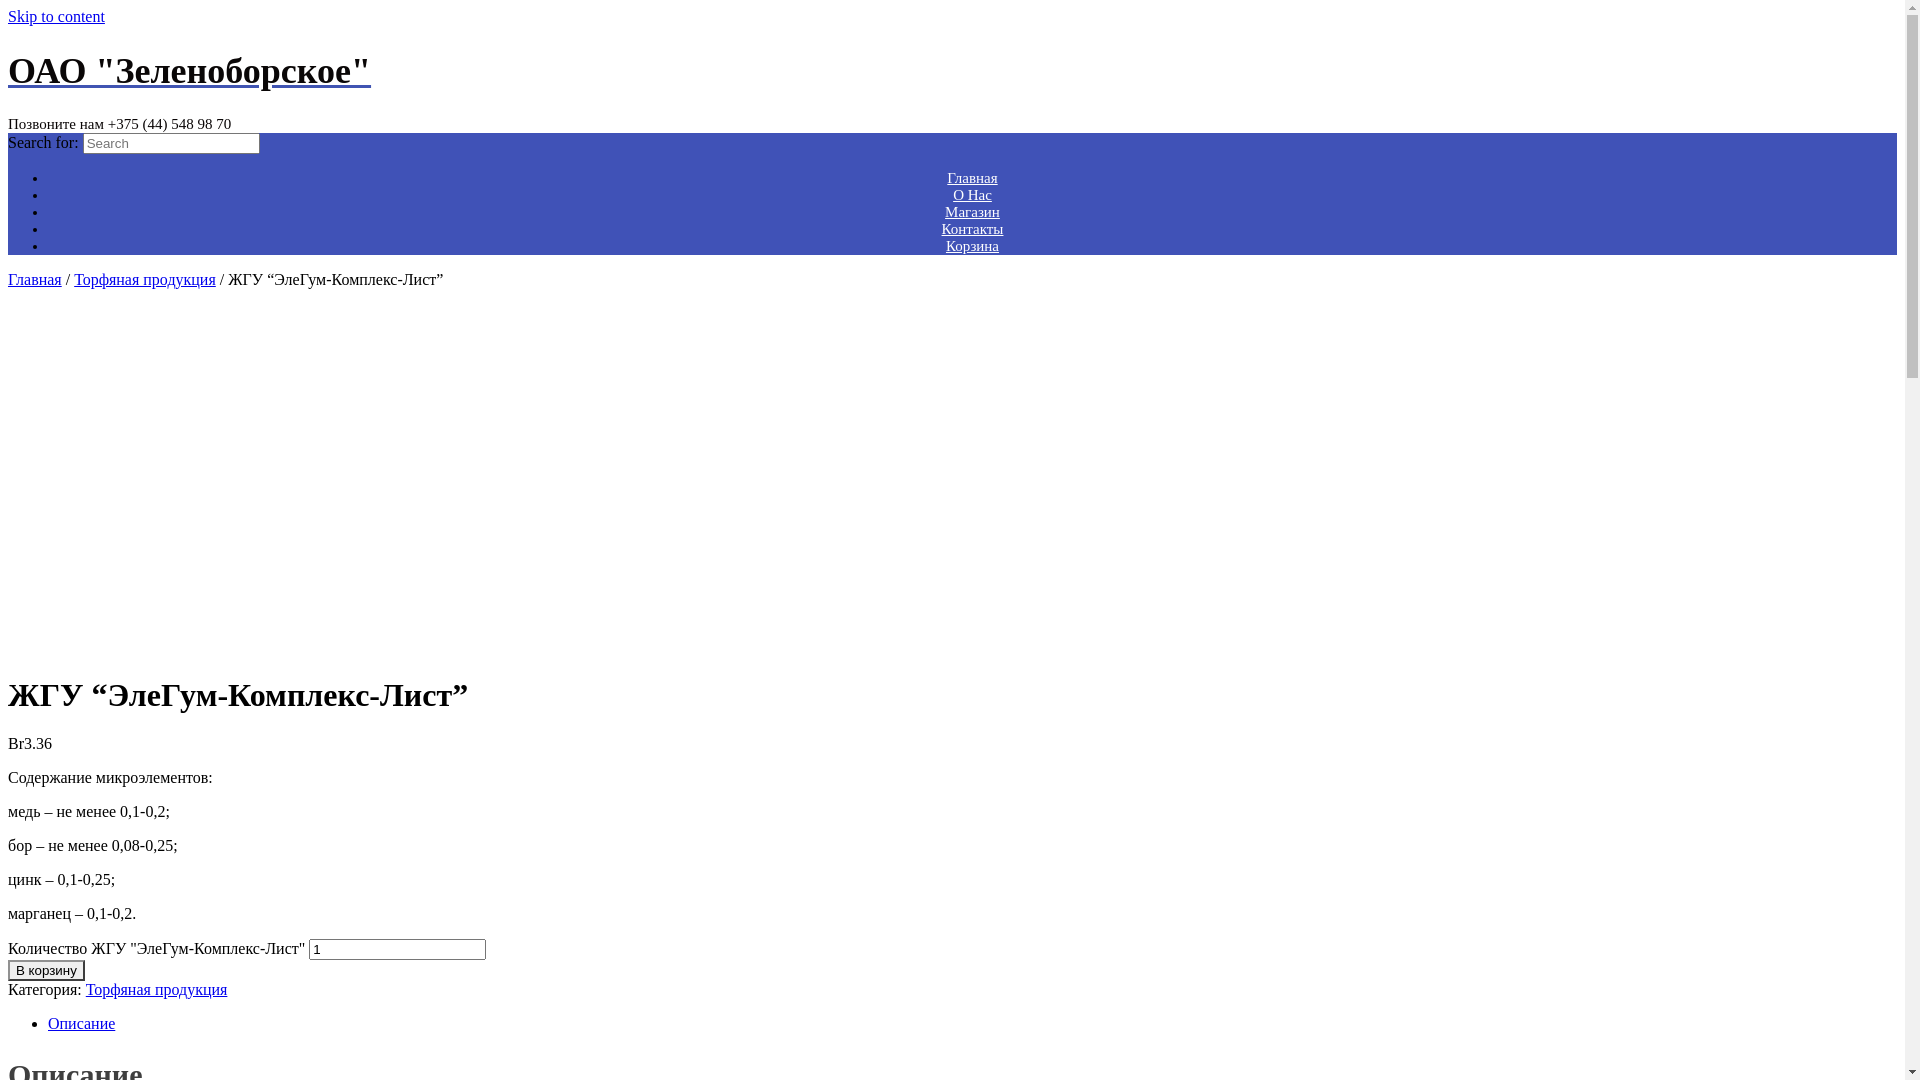  Describe the element at coordinates (56, 16) in the screenshot. I see `Skip to content` at that location.